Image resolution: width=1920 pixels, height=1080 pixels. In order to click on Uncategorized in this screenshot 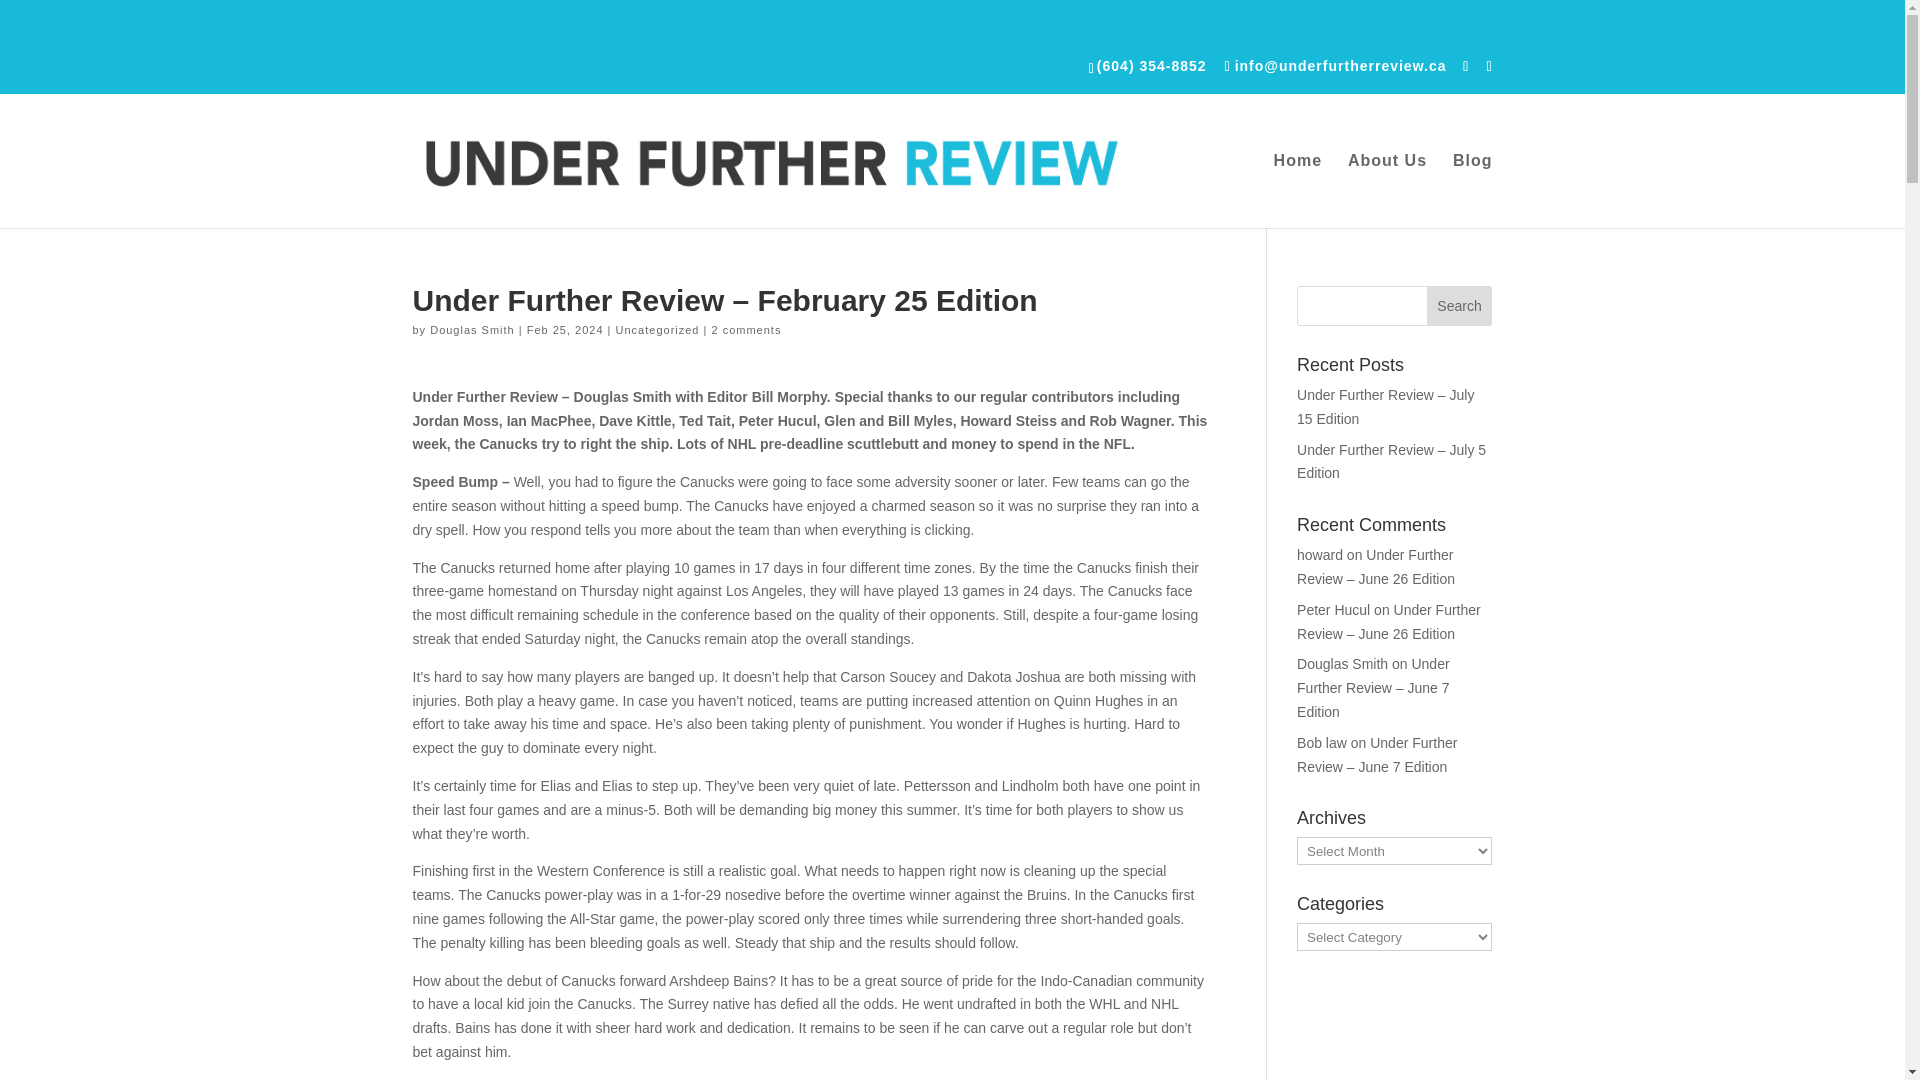, I will do `click(658, 330)`.